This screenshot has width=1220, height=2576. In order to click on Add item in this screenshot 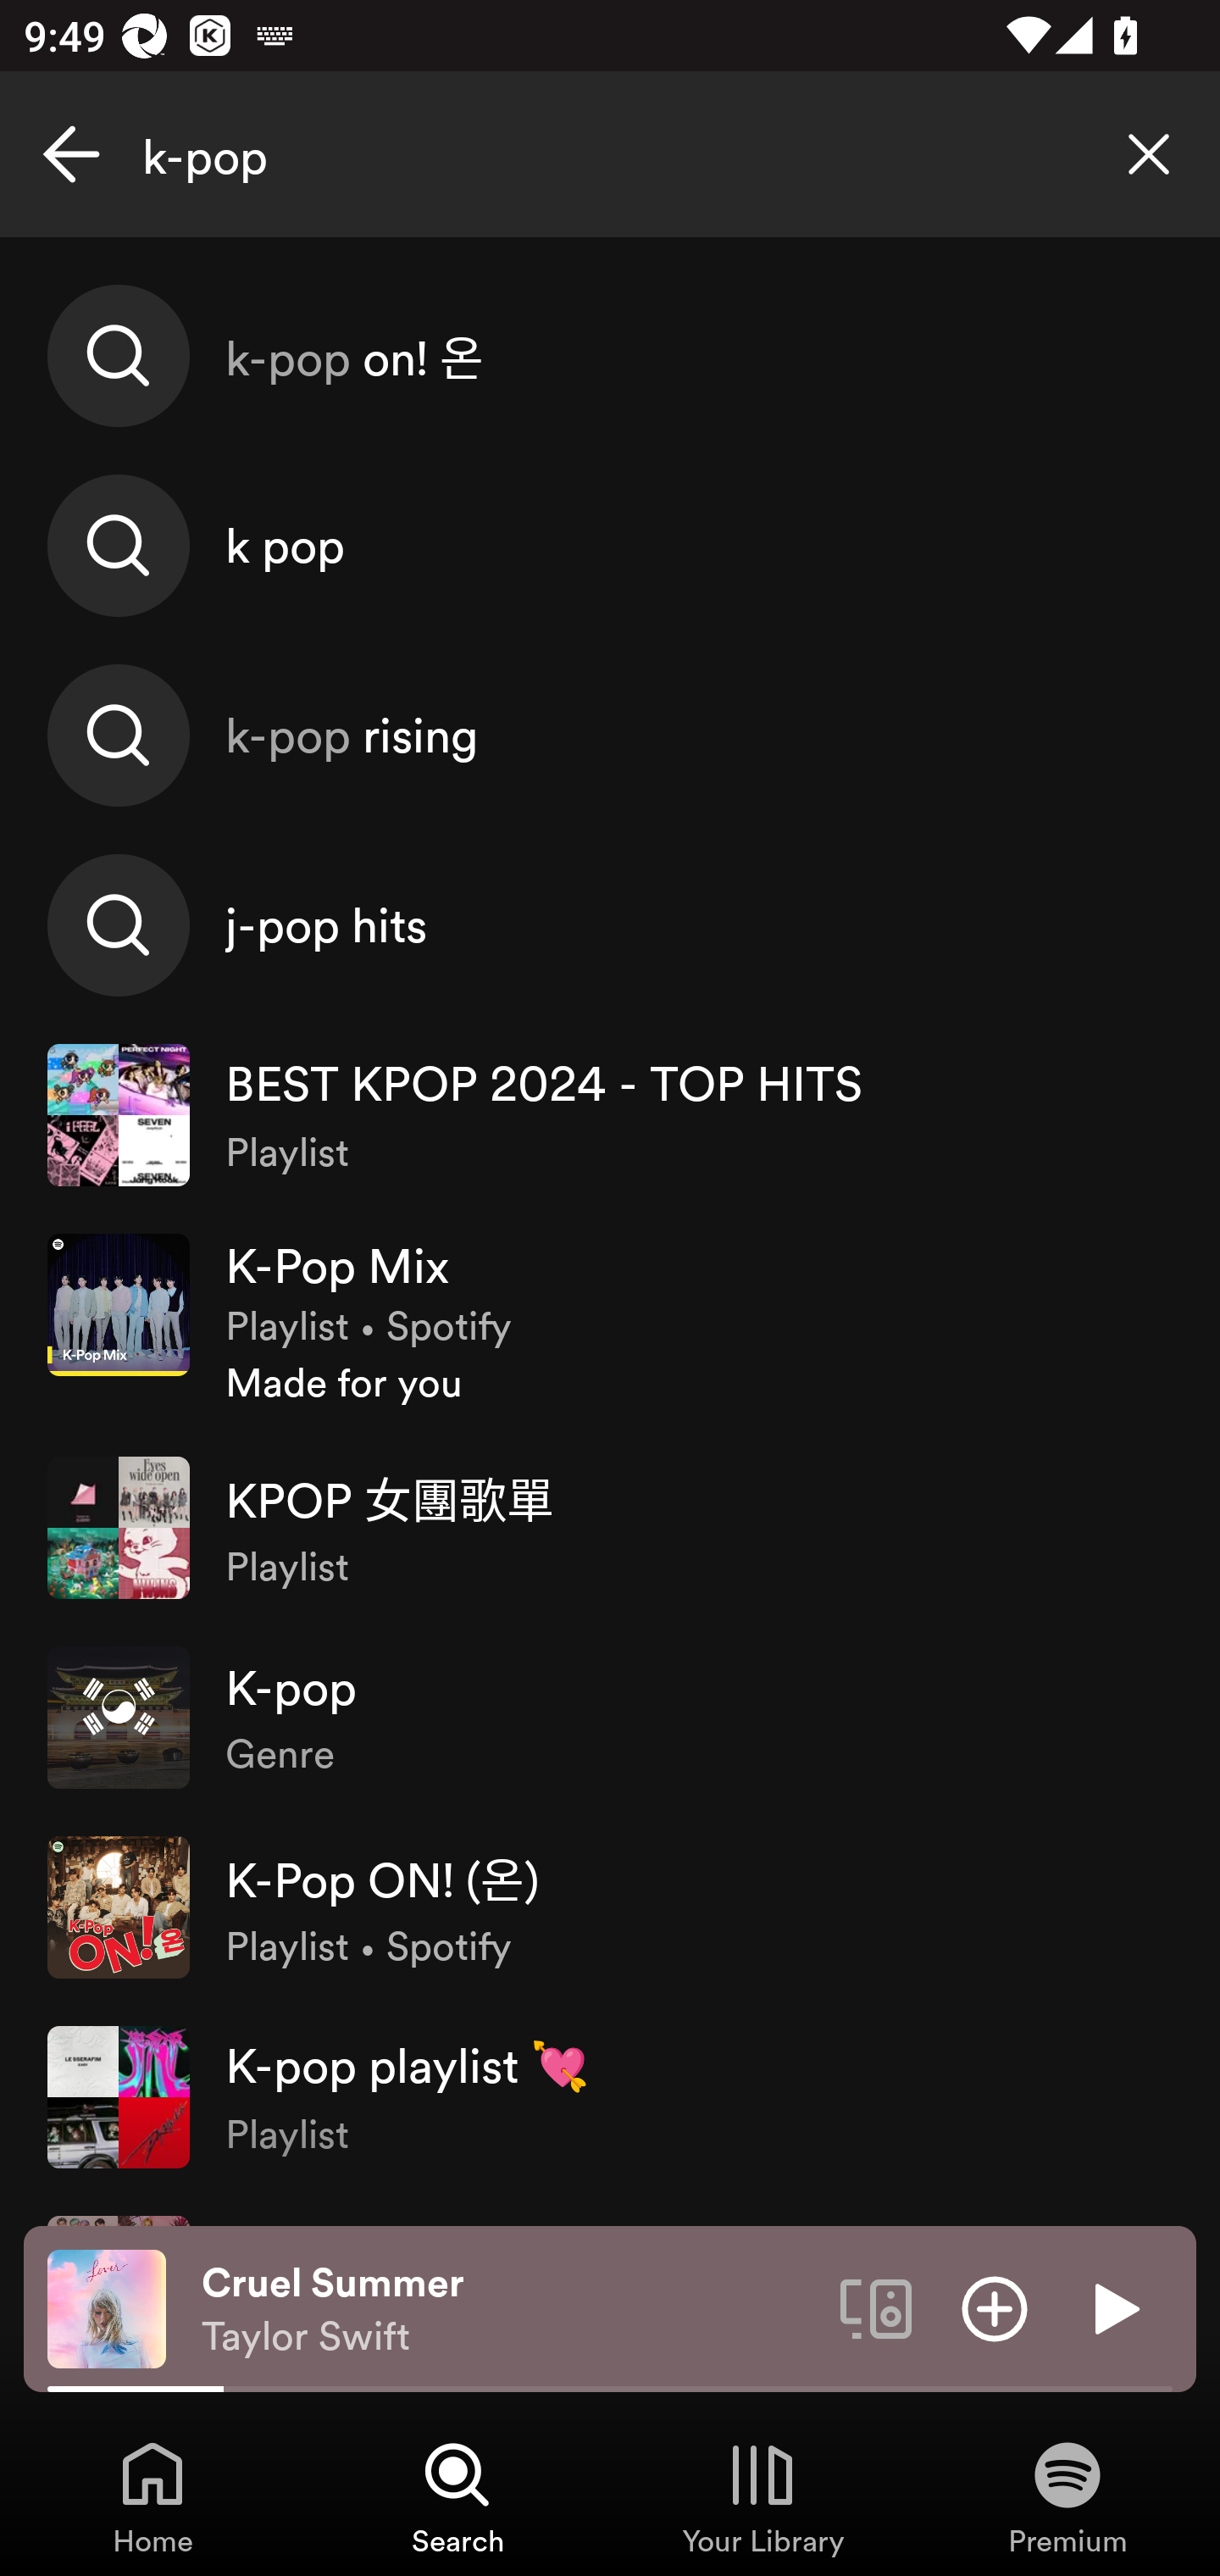, I will do `click(995, 2307)`.